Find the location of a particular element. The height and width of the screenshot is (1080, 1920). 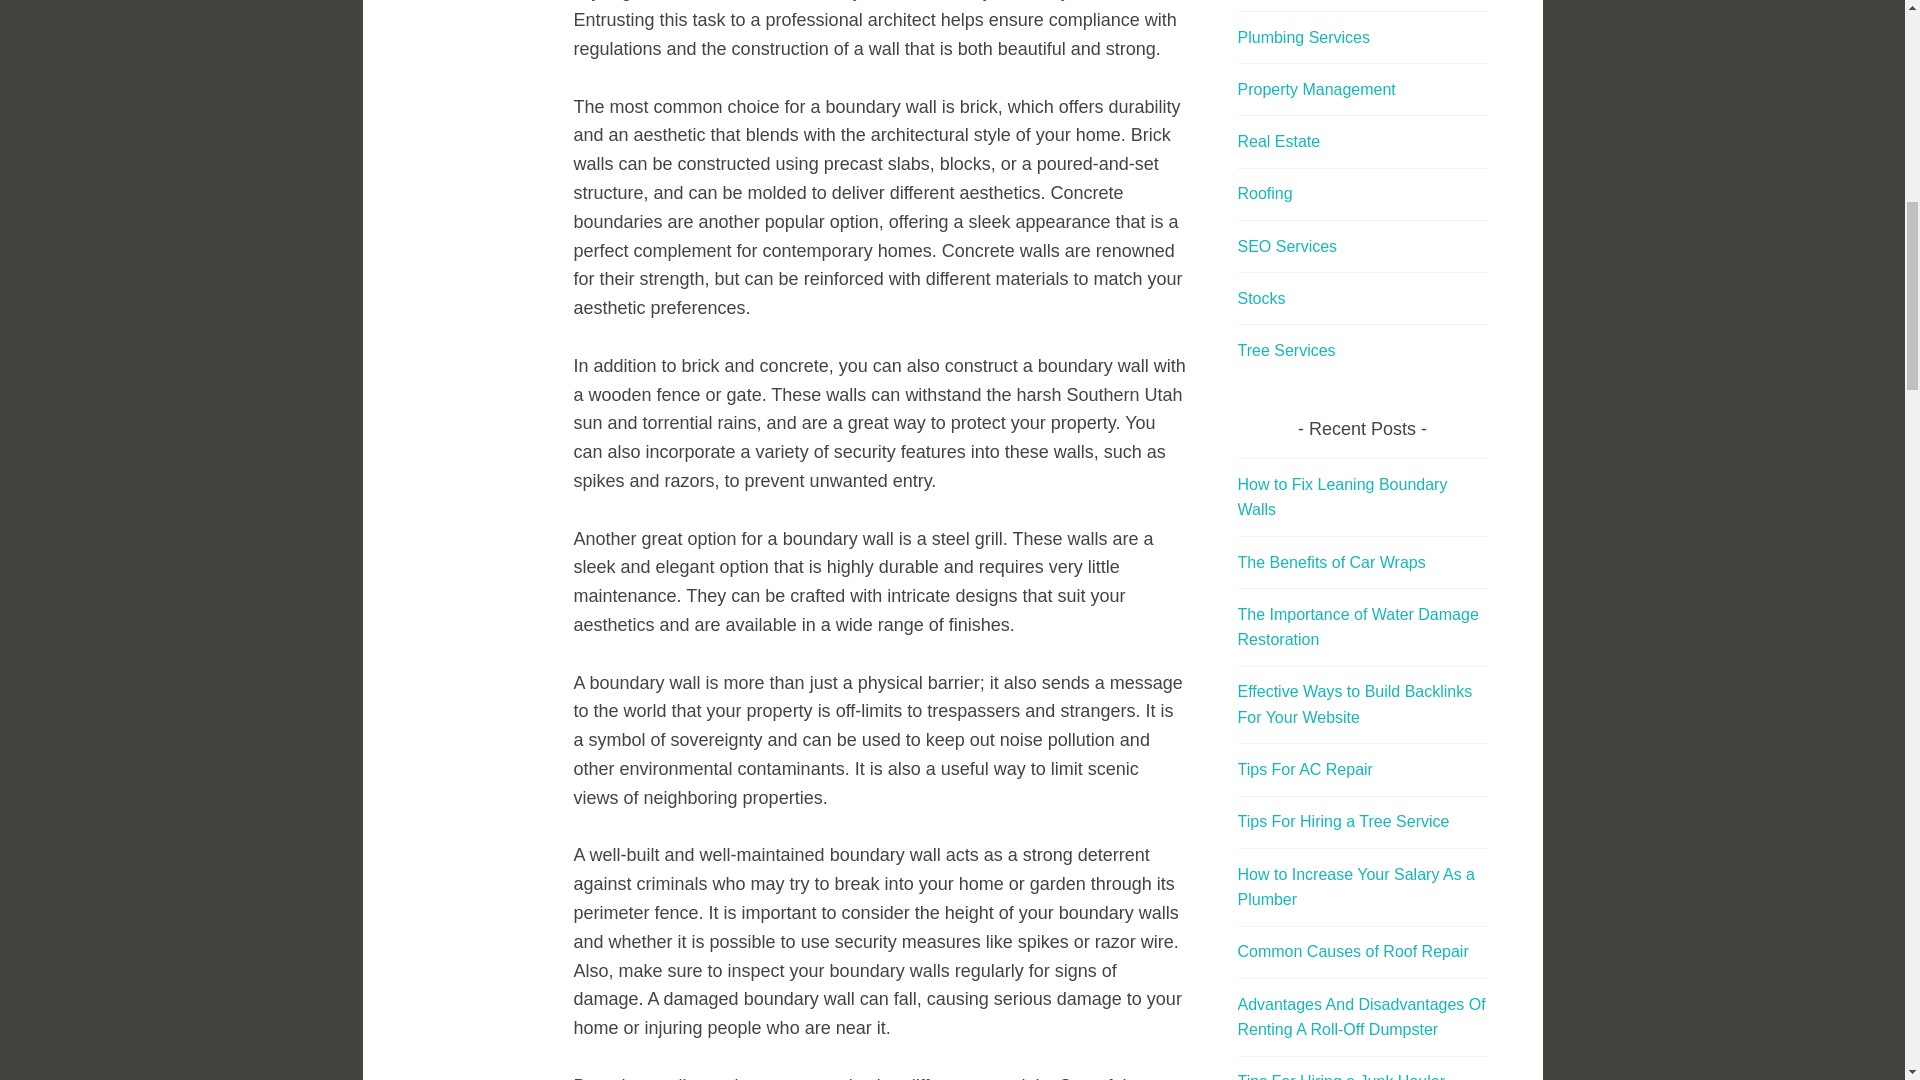

The Importance of Water Damage Restoration is located at coordinates (1358, 627).